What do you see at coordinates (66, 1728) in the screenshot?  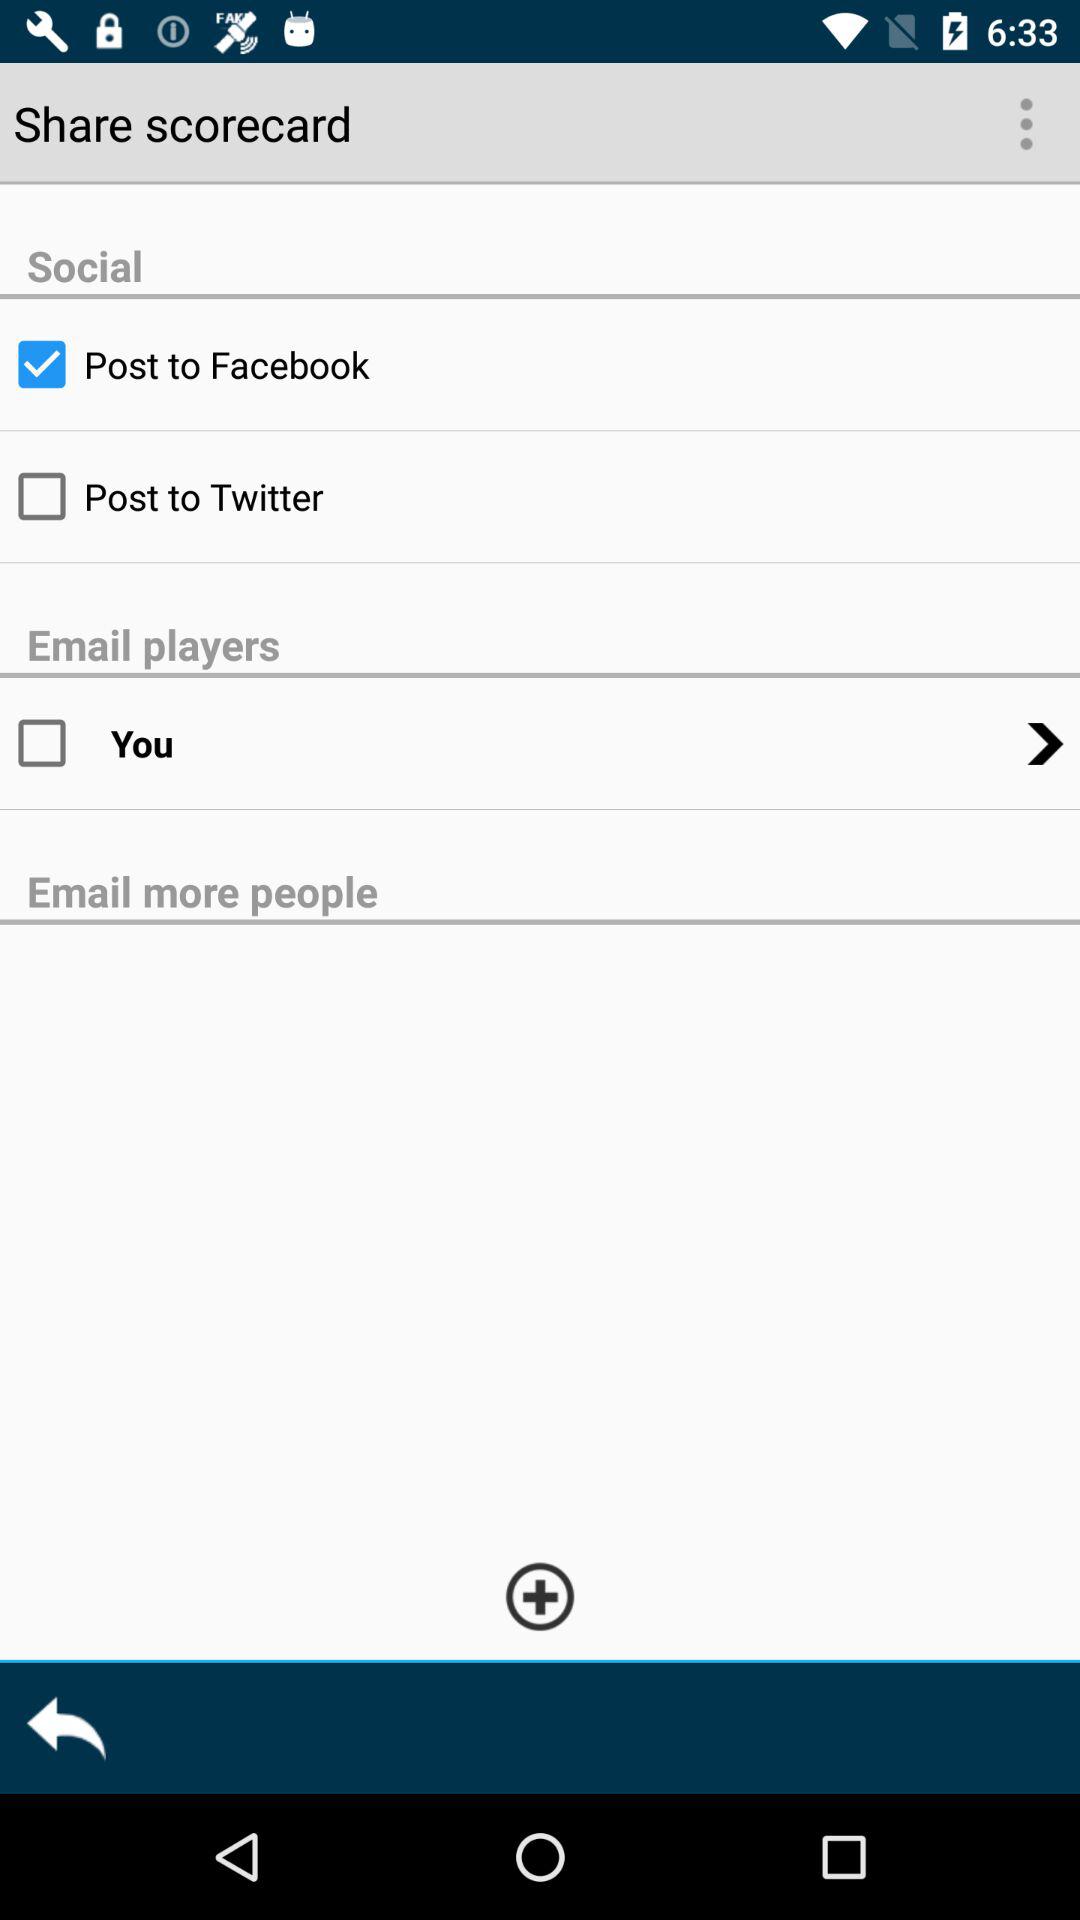 I see `go to previous` at bounding box center [66, 1728].